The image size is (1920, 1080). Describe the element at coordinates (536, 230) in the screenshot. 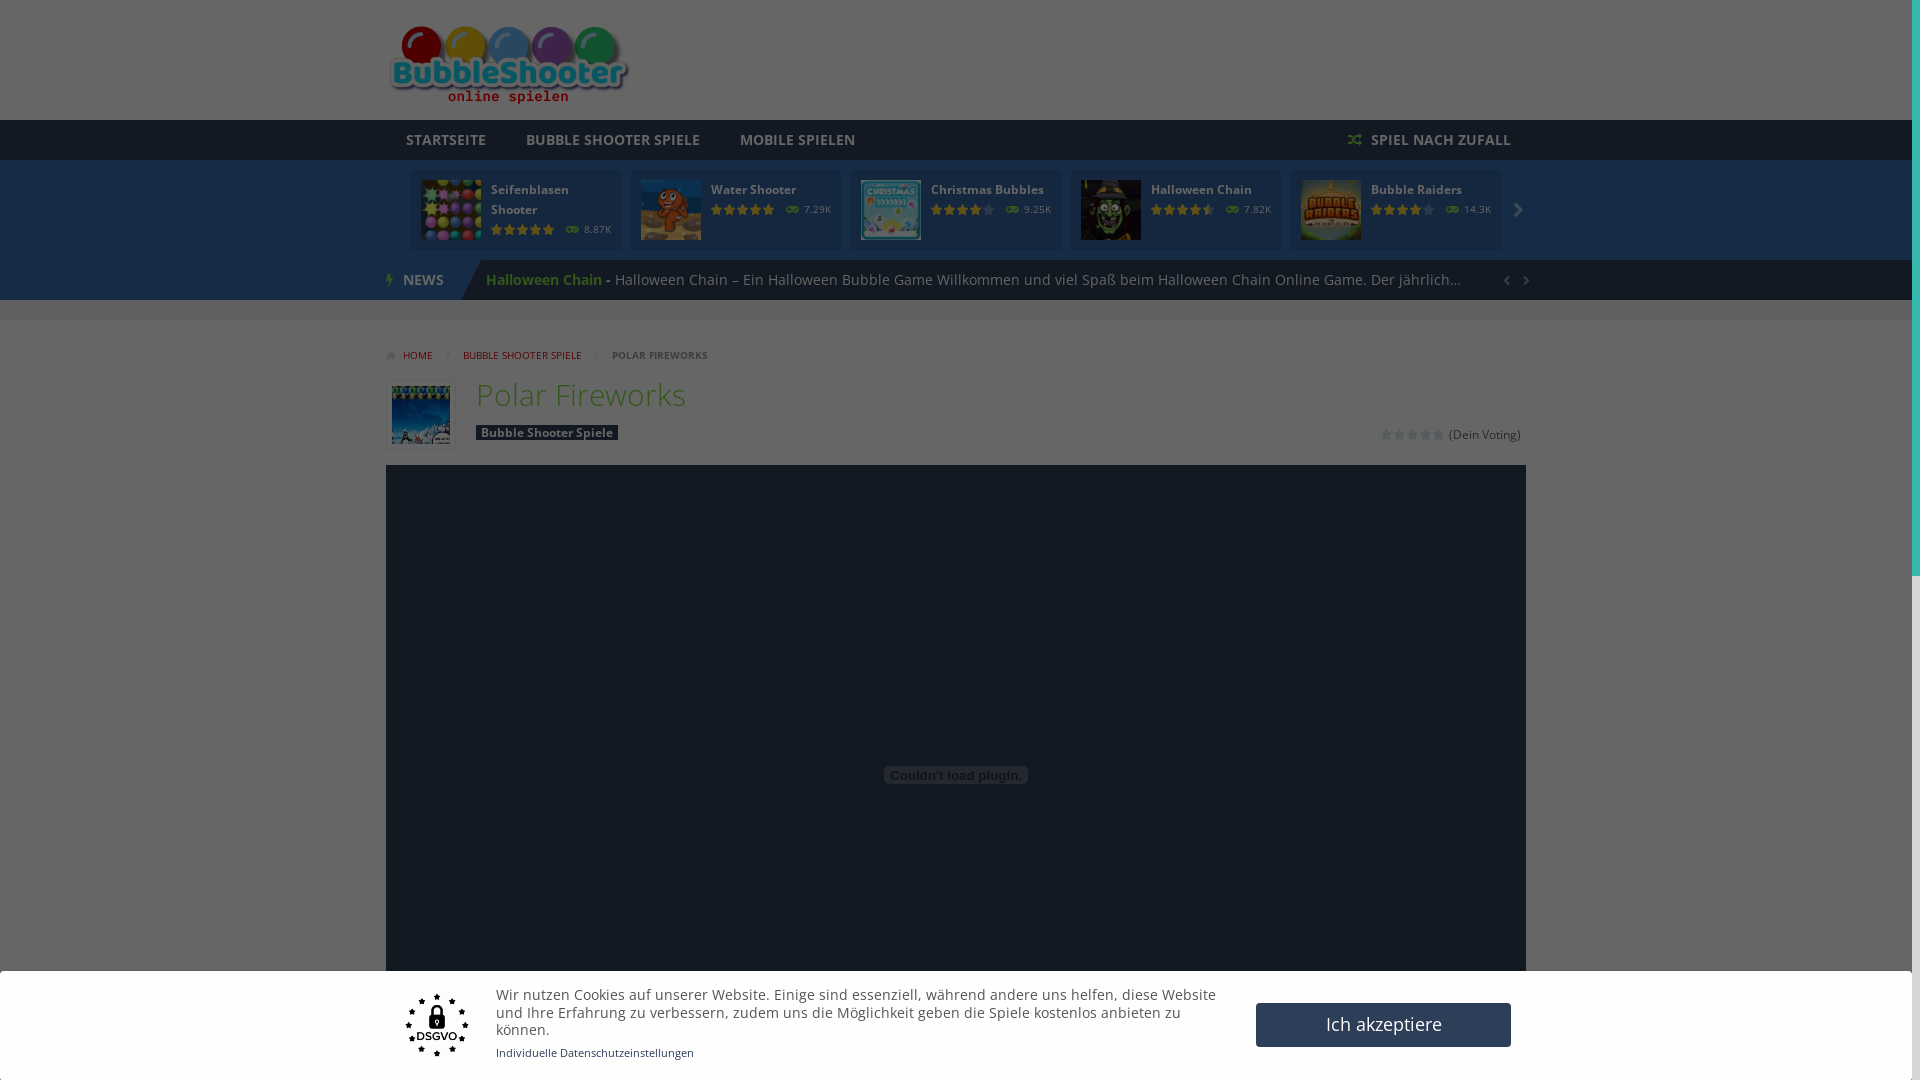

I see `1 vote, average: 5,00 out of 5` at that location.